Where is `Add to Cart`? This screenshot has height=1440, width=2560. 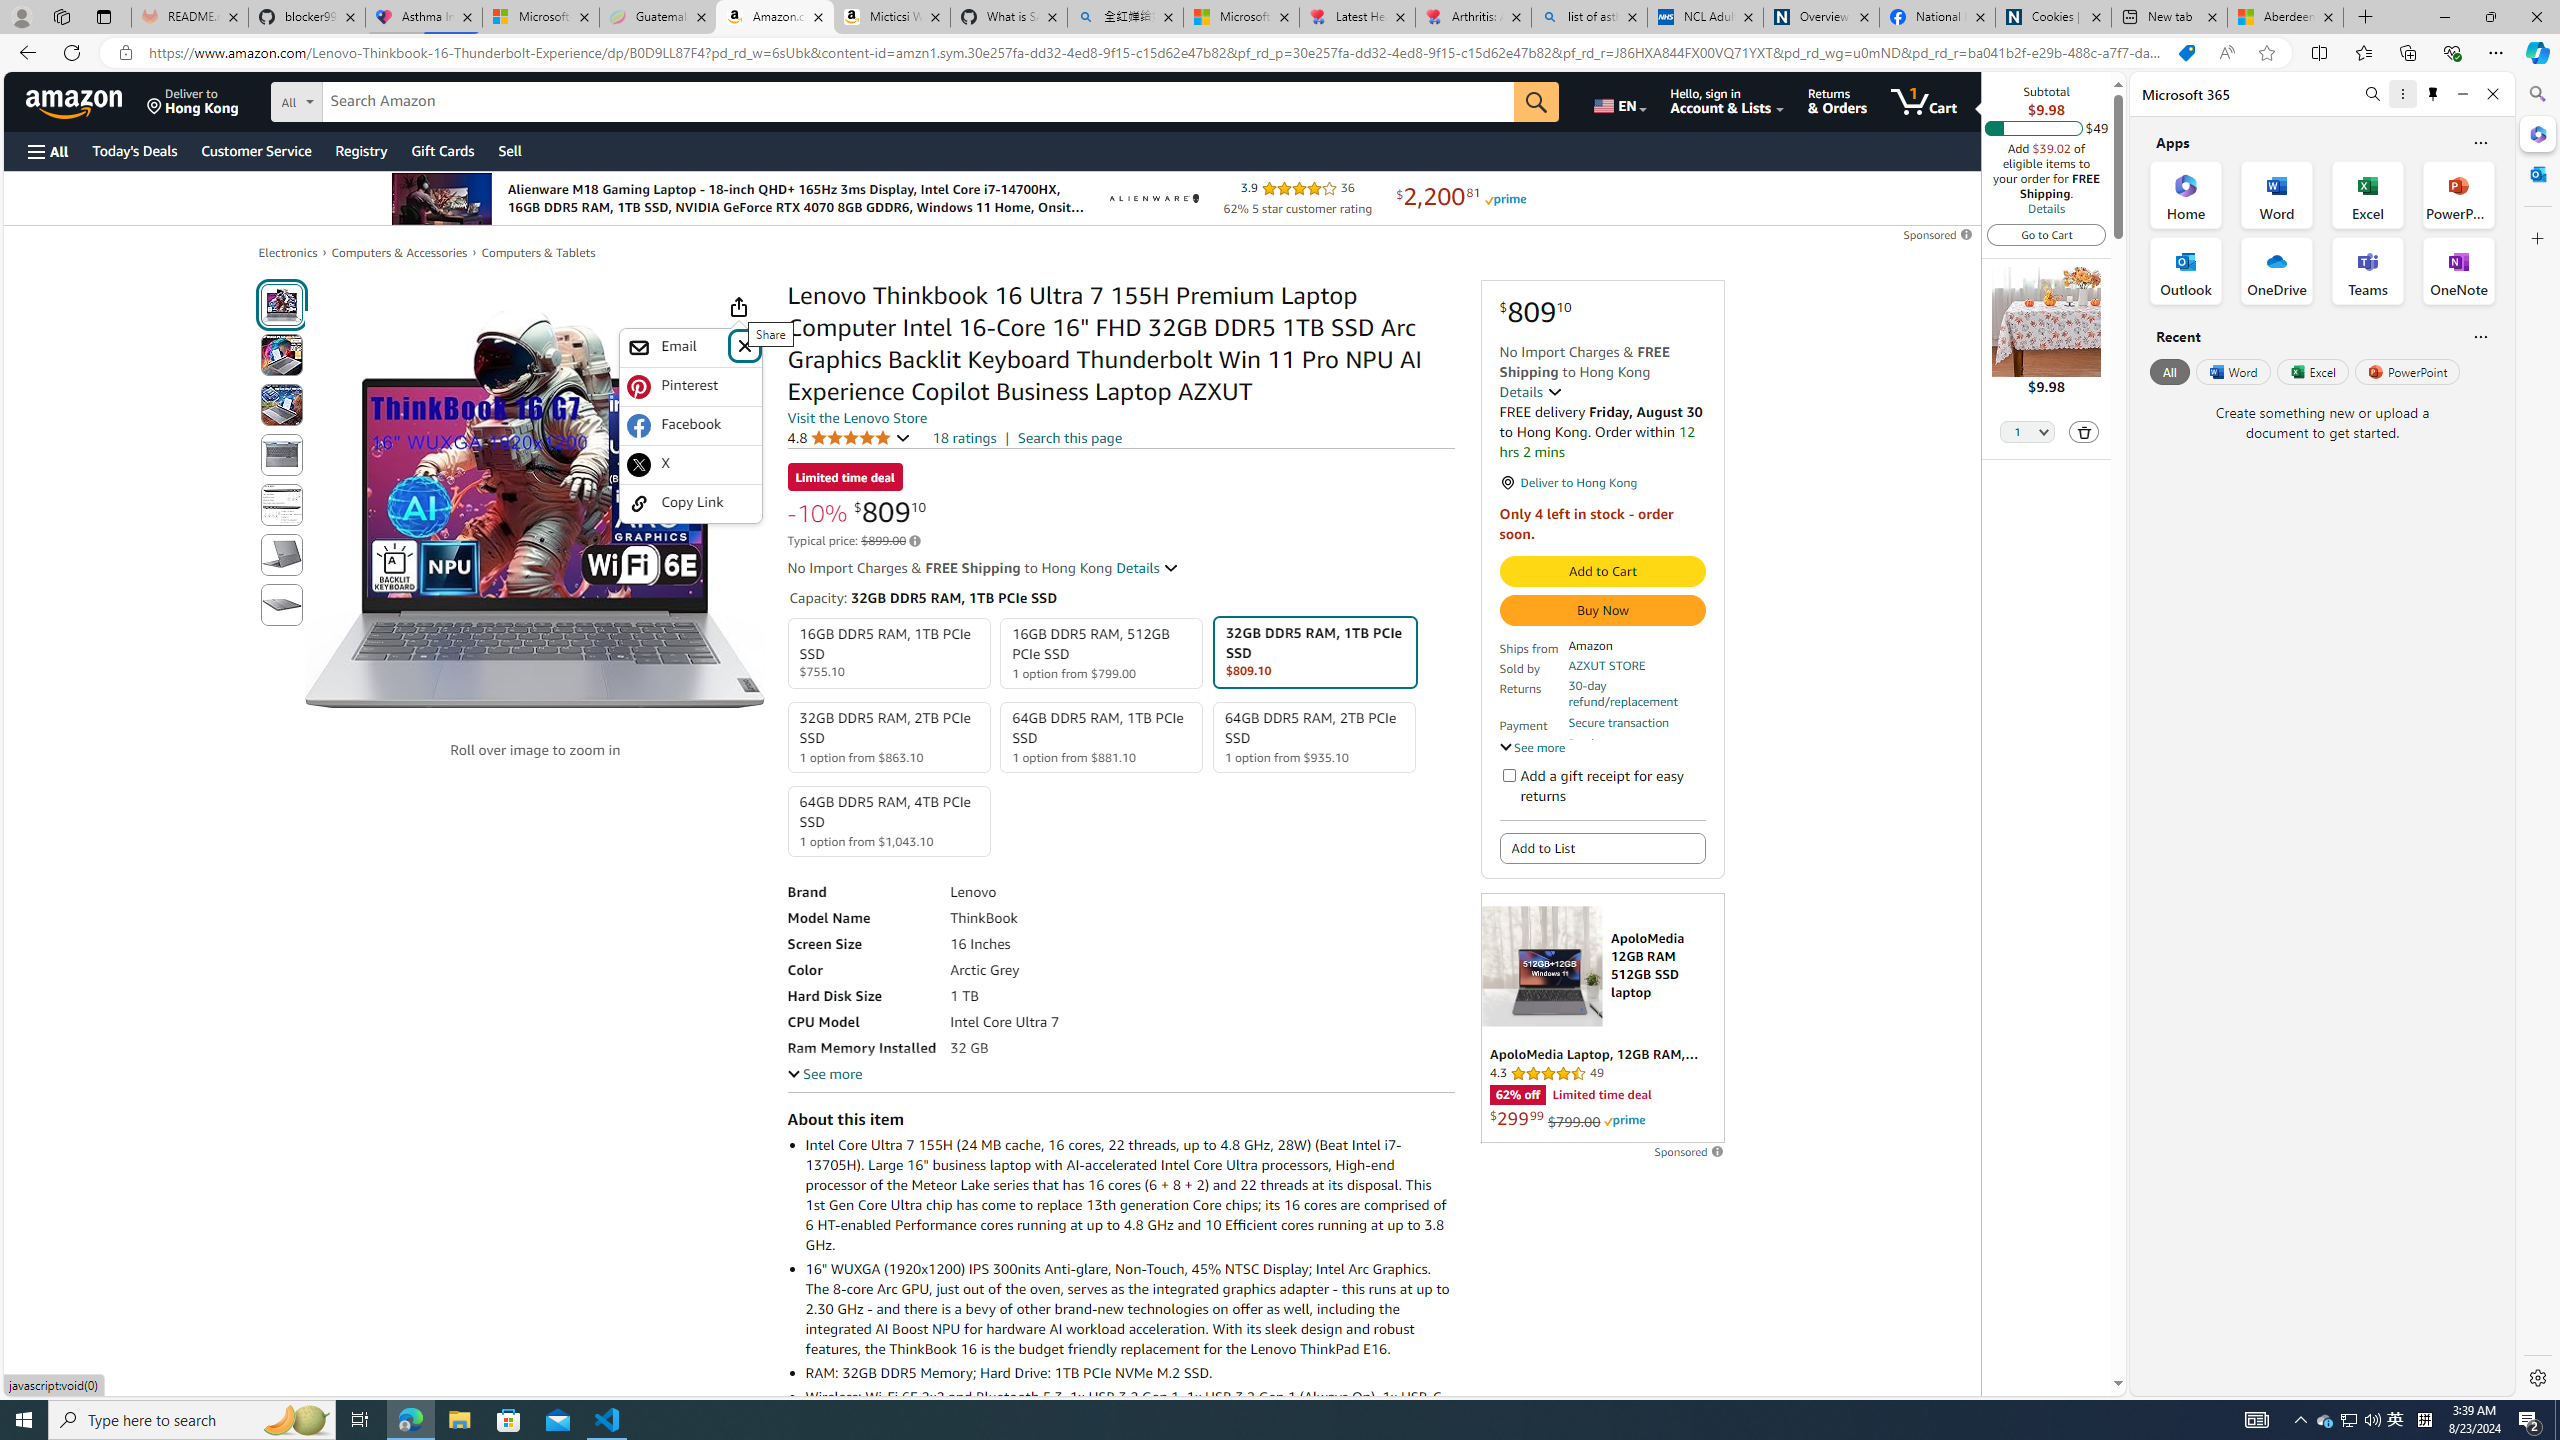 Add to Cart is located at coordinates (1602, 572).